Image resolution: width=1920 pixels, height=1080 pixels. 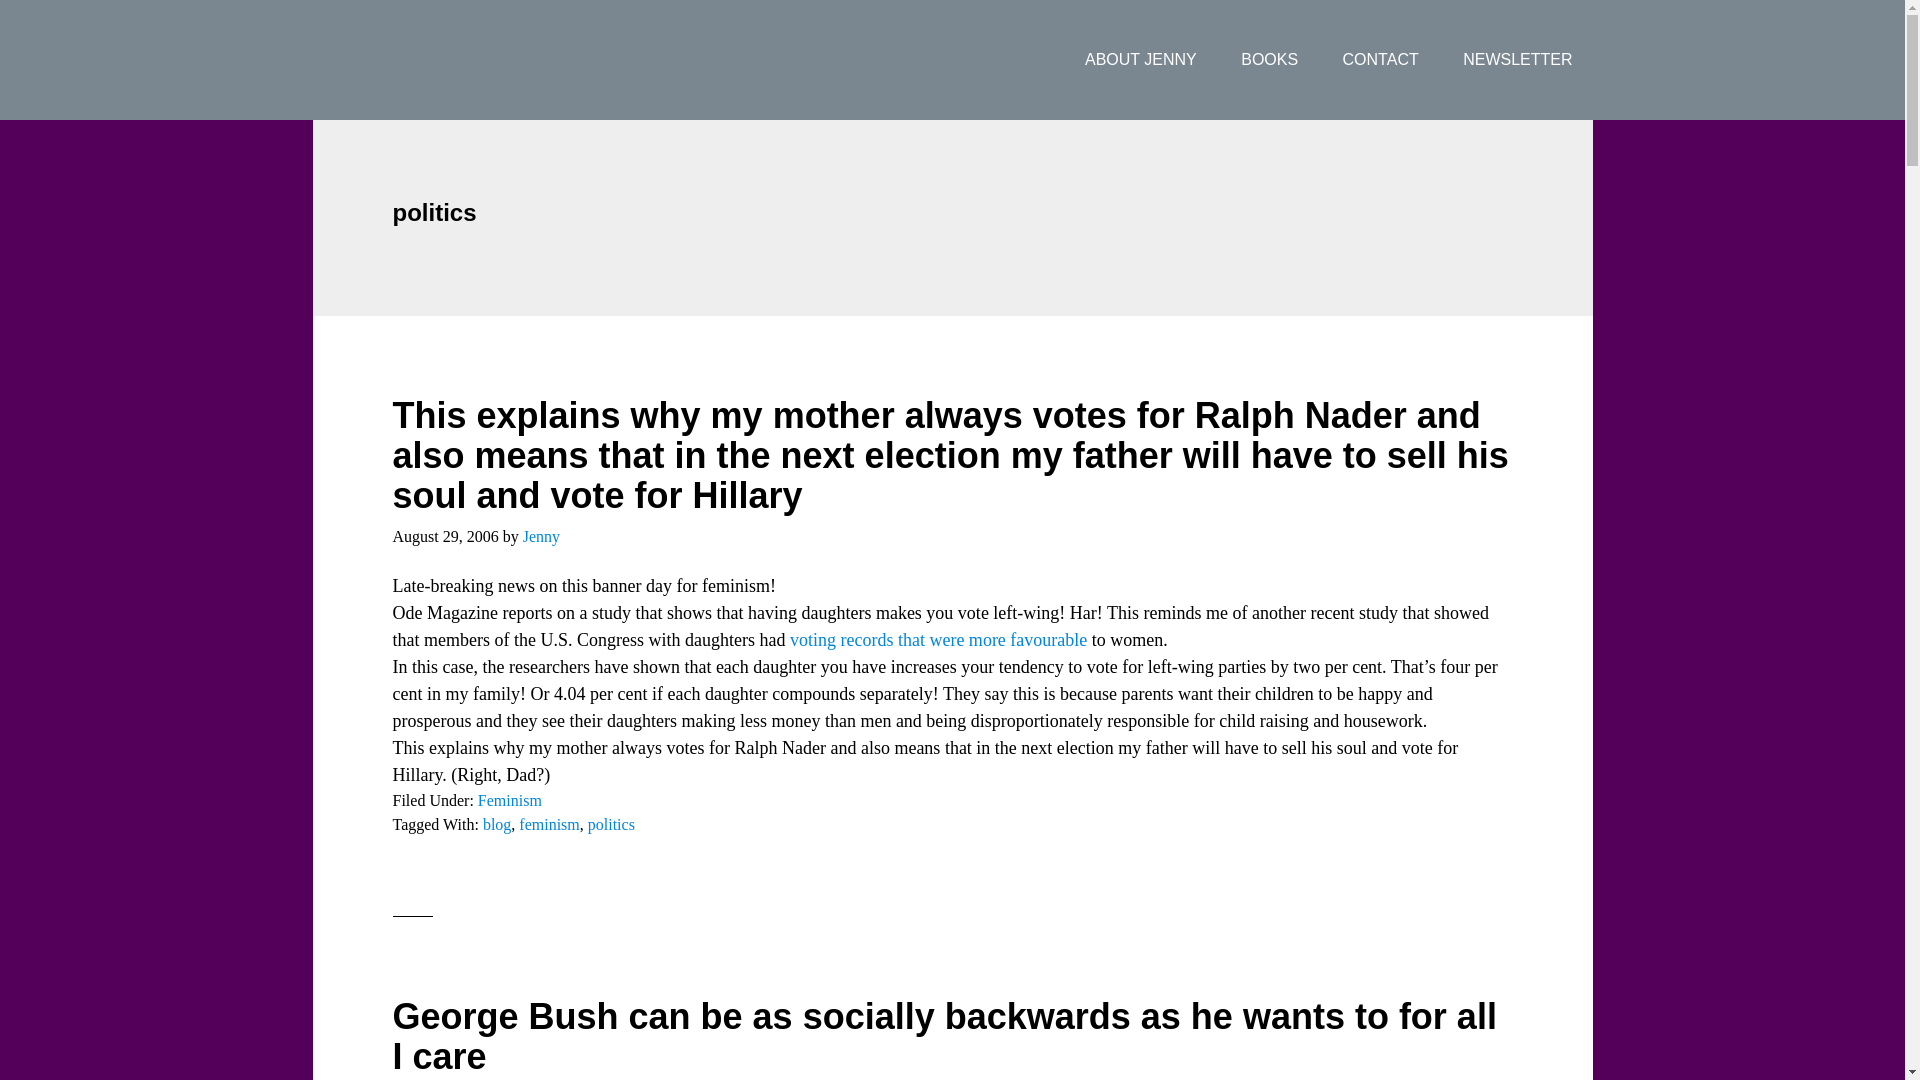 What do you see at coordinates (940, 640) in the screenshot?
I see `voting records that were more favourable ` at bounding box center [940, 640].